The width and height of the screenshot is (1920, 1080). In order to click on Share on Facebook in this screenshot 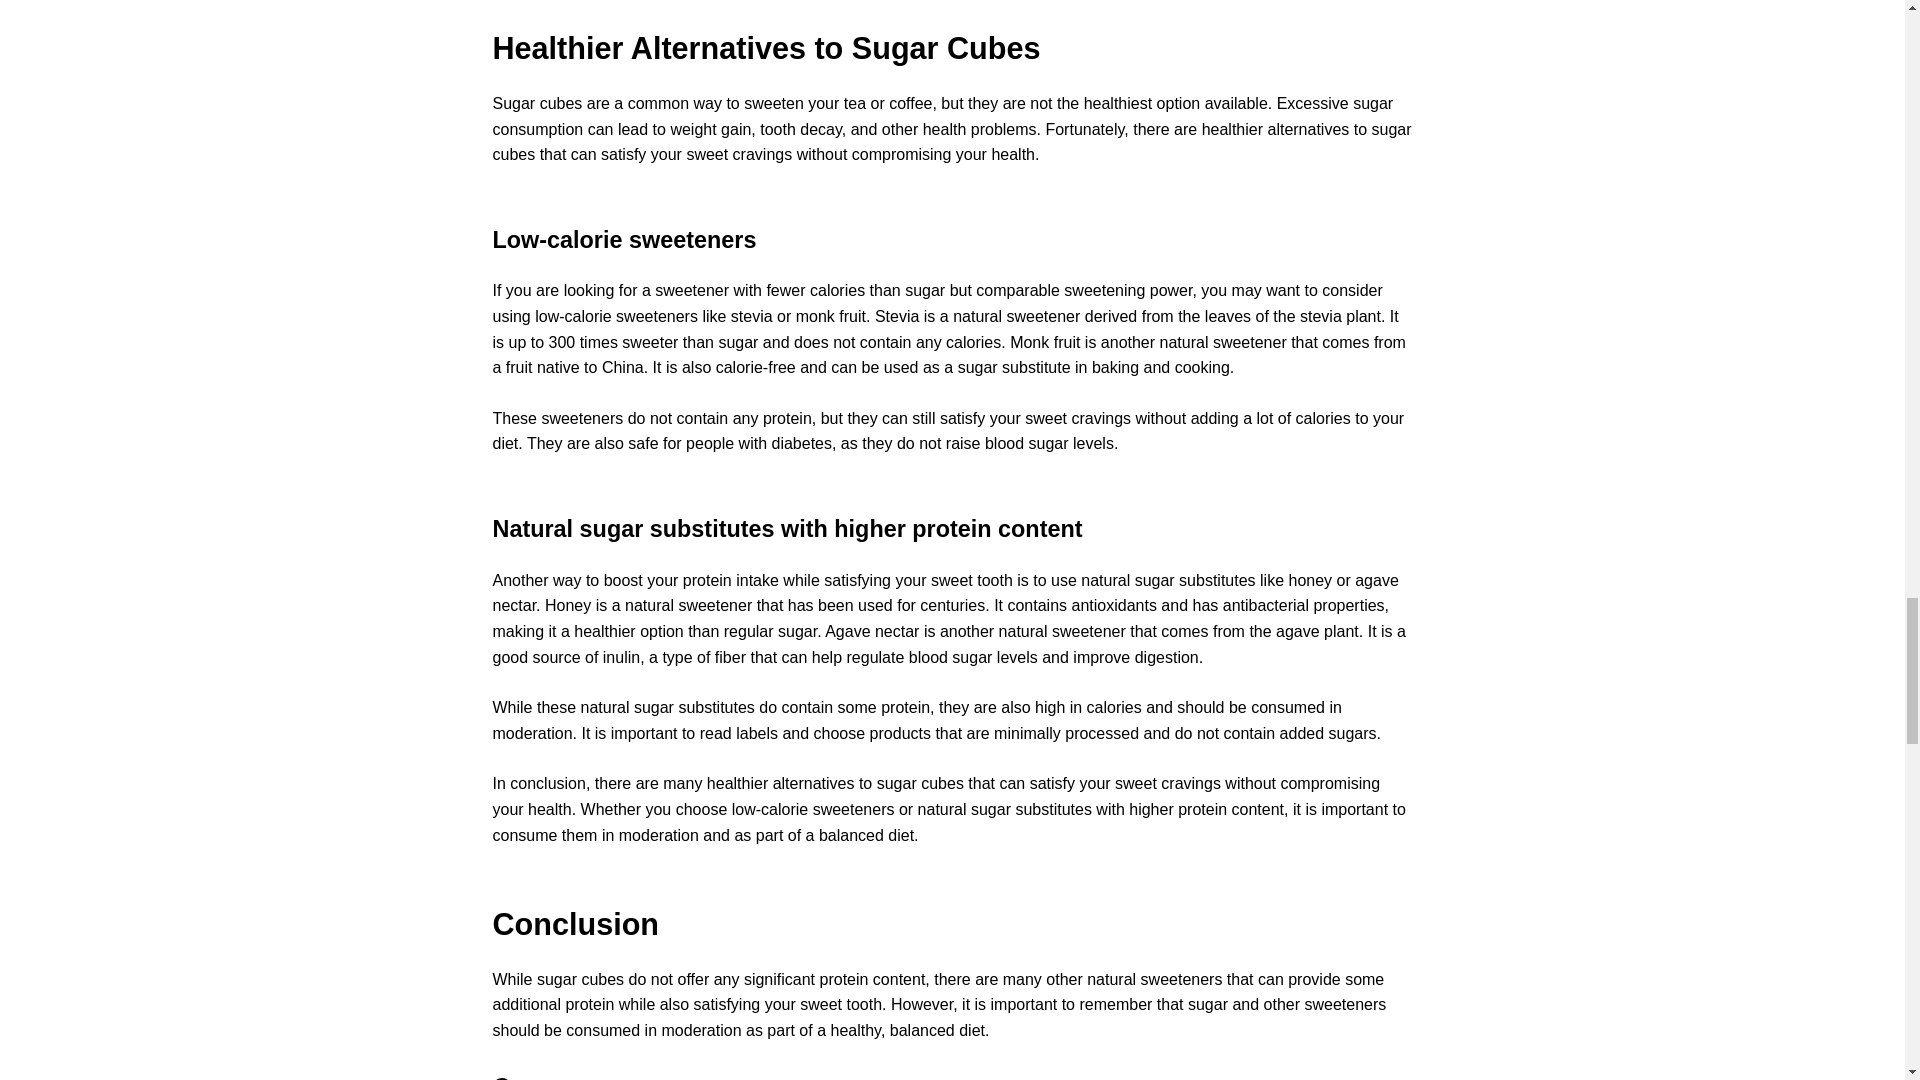, I will do `click(530, 1076)`.